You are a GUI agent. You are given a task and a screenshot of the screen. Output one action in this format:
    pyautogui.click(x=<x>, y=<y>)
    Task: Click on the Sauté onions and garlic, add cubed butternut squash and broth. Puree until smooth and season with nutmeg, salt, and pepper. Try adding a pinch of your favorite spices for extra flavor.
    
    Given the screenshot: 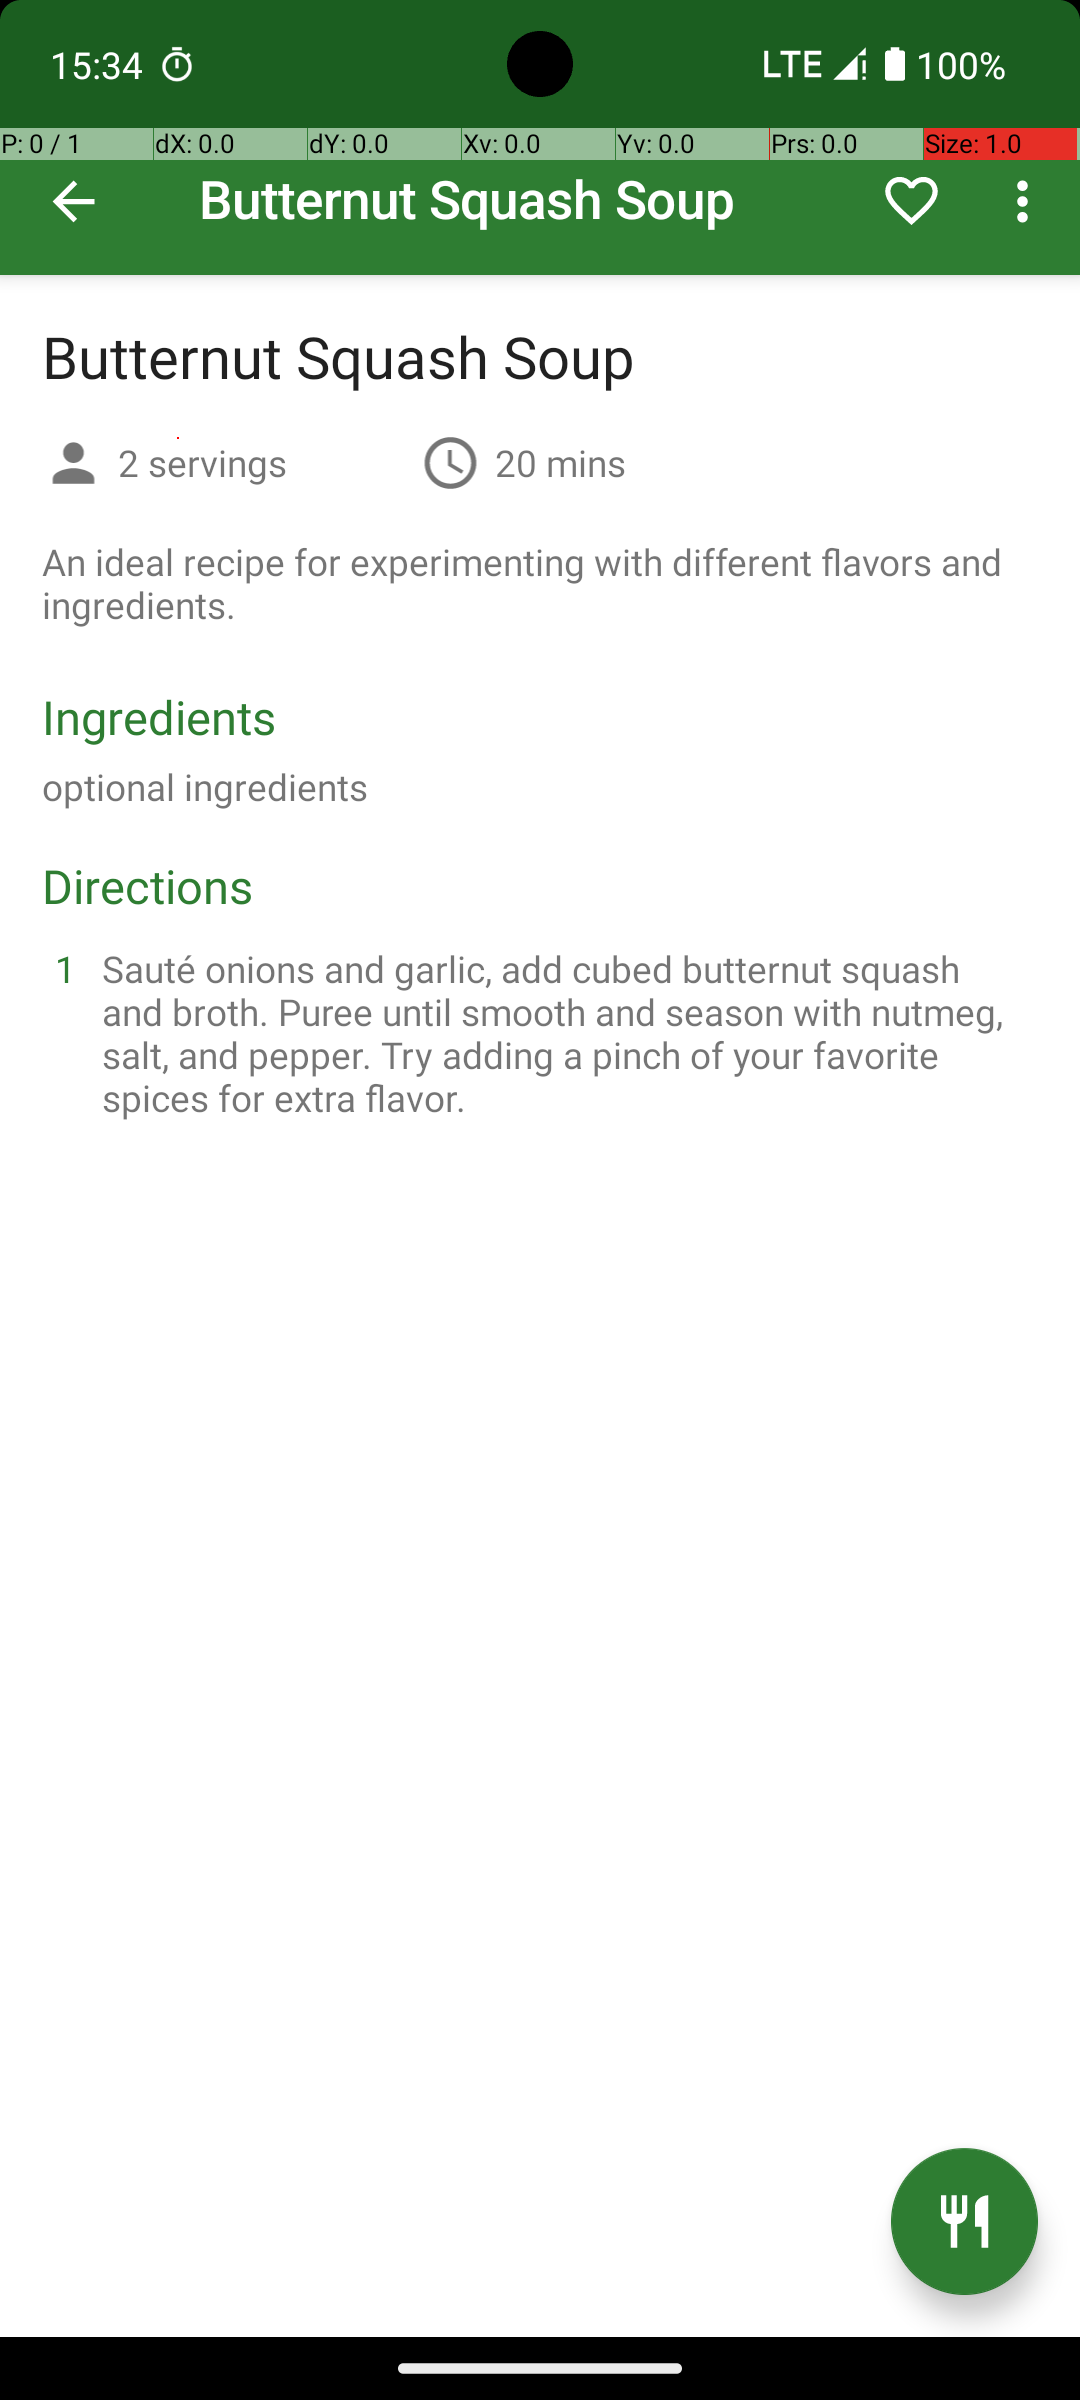 What is the action you would take?
    pyautogui.click(x=564, y=1033)
    